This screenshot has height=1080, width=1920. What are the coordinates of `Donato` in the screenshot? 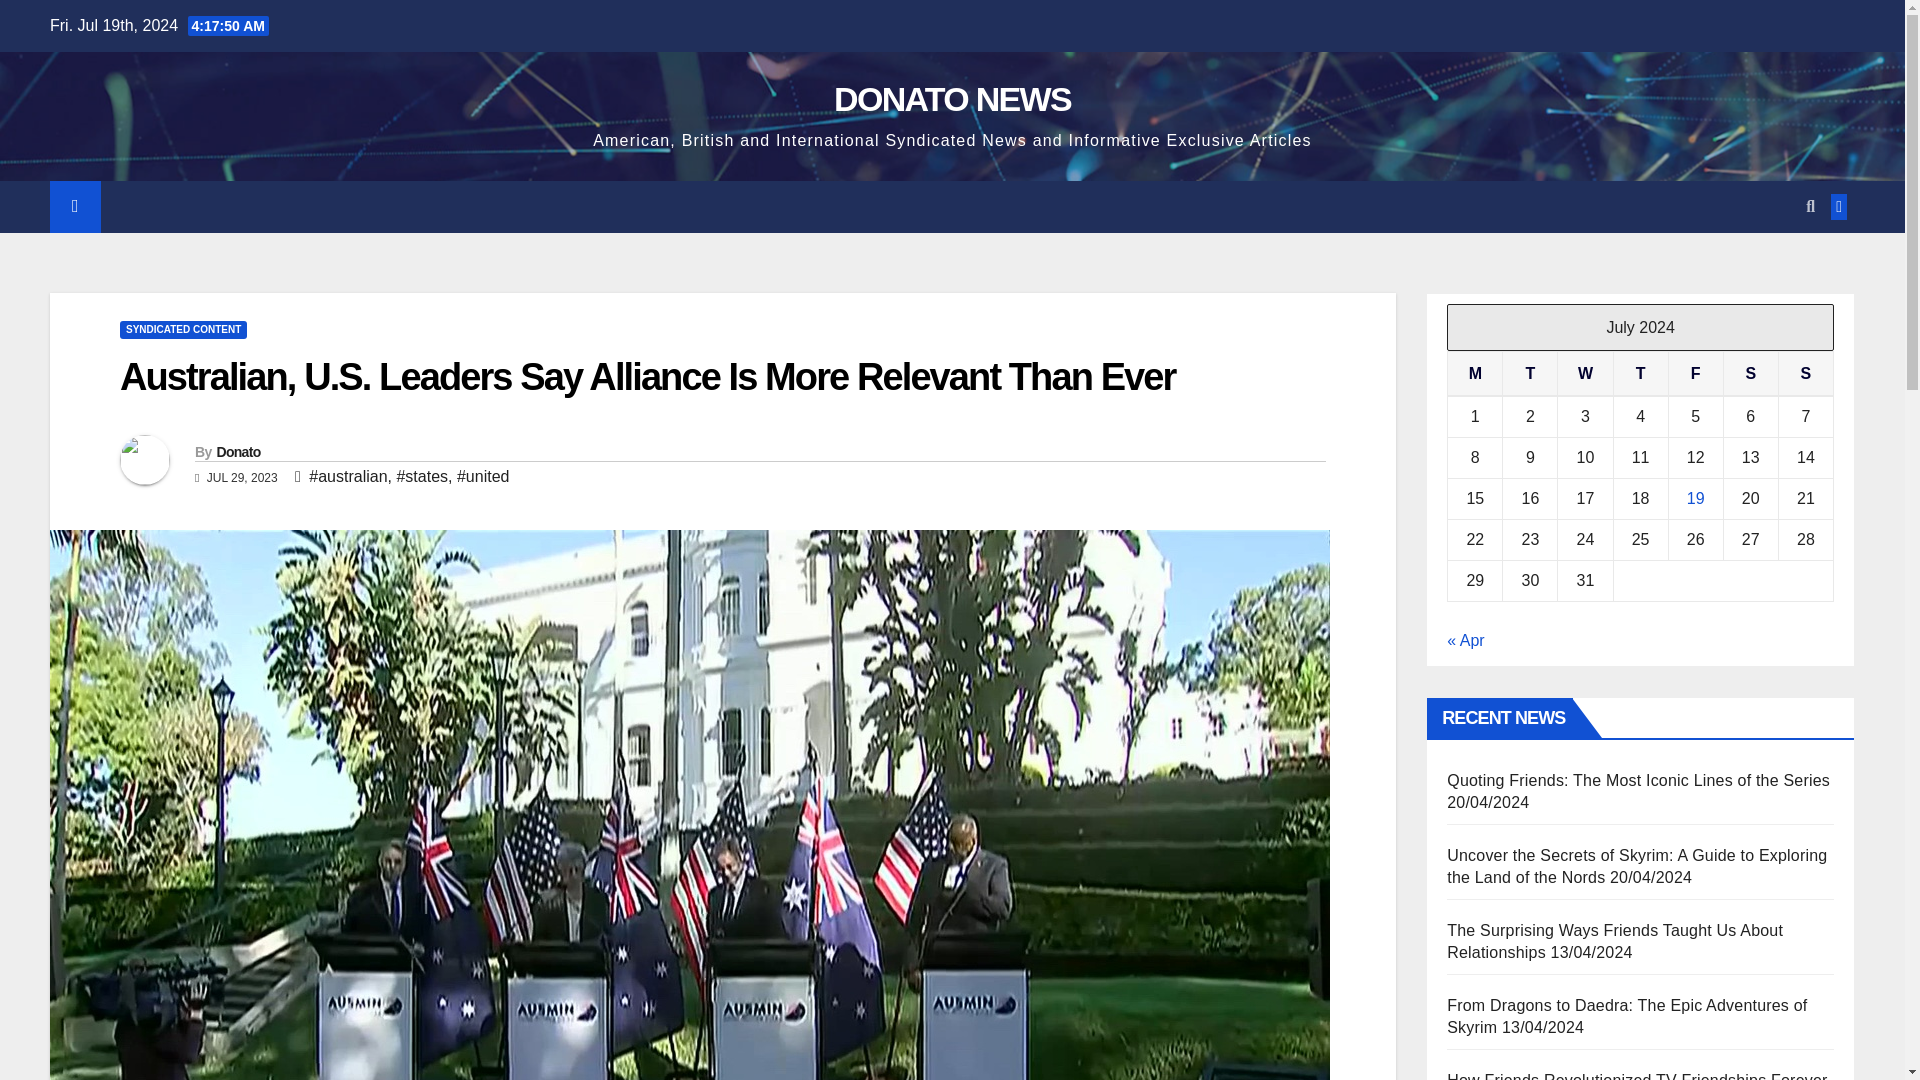 It's located at (237, 452).